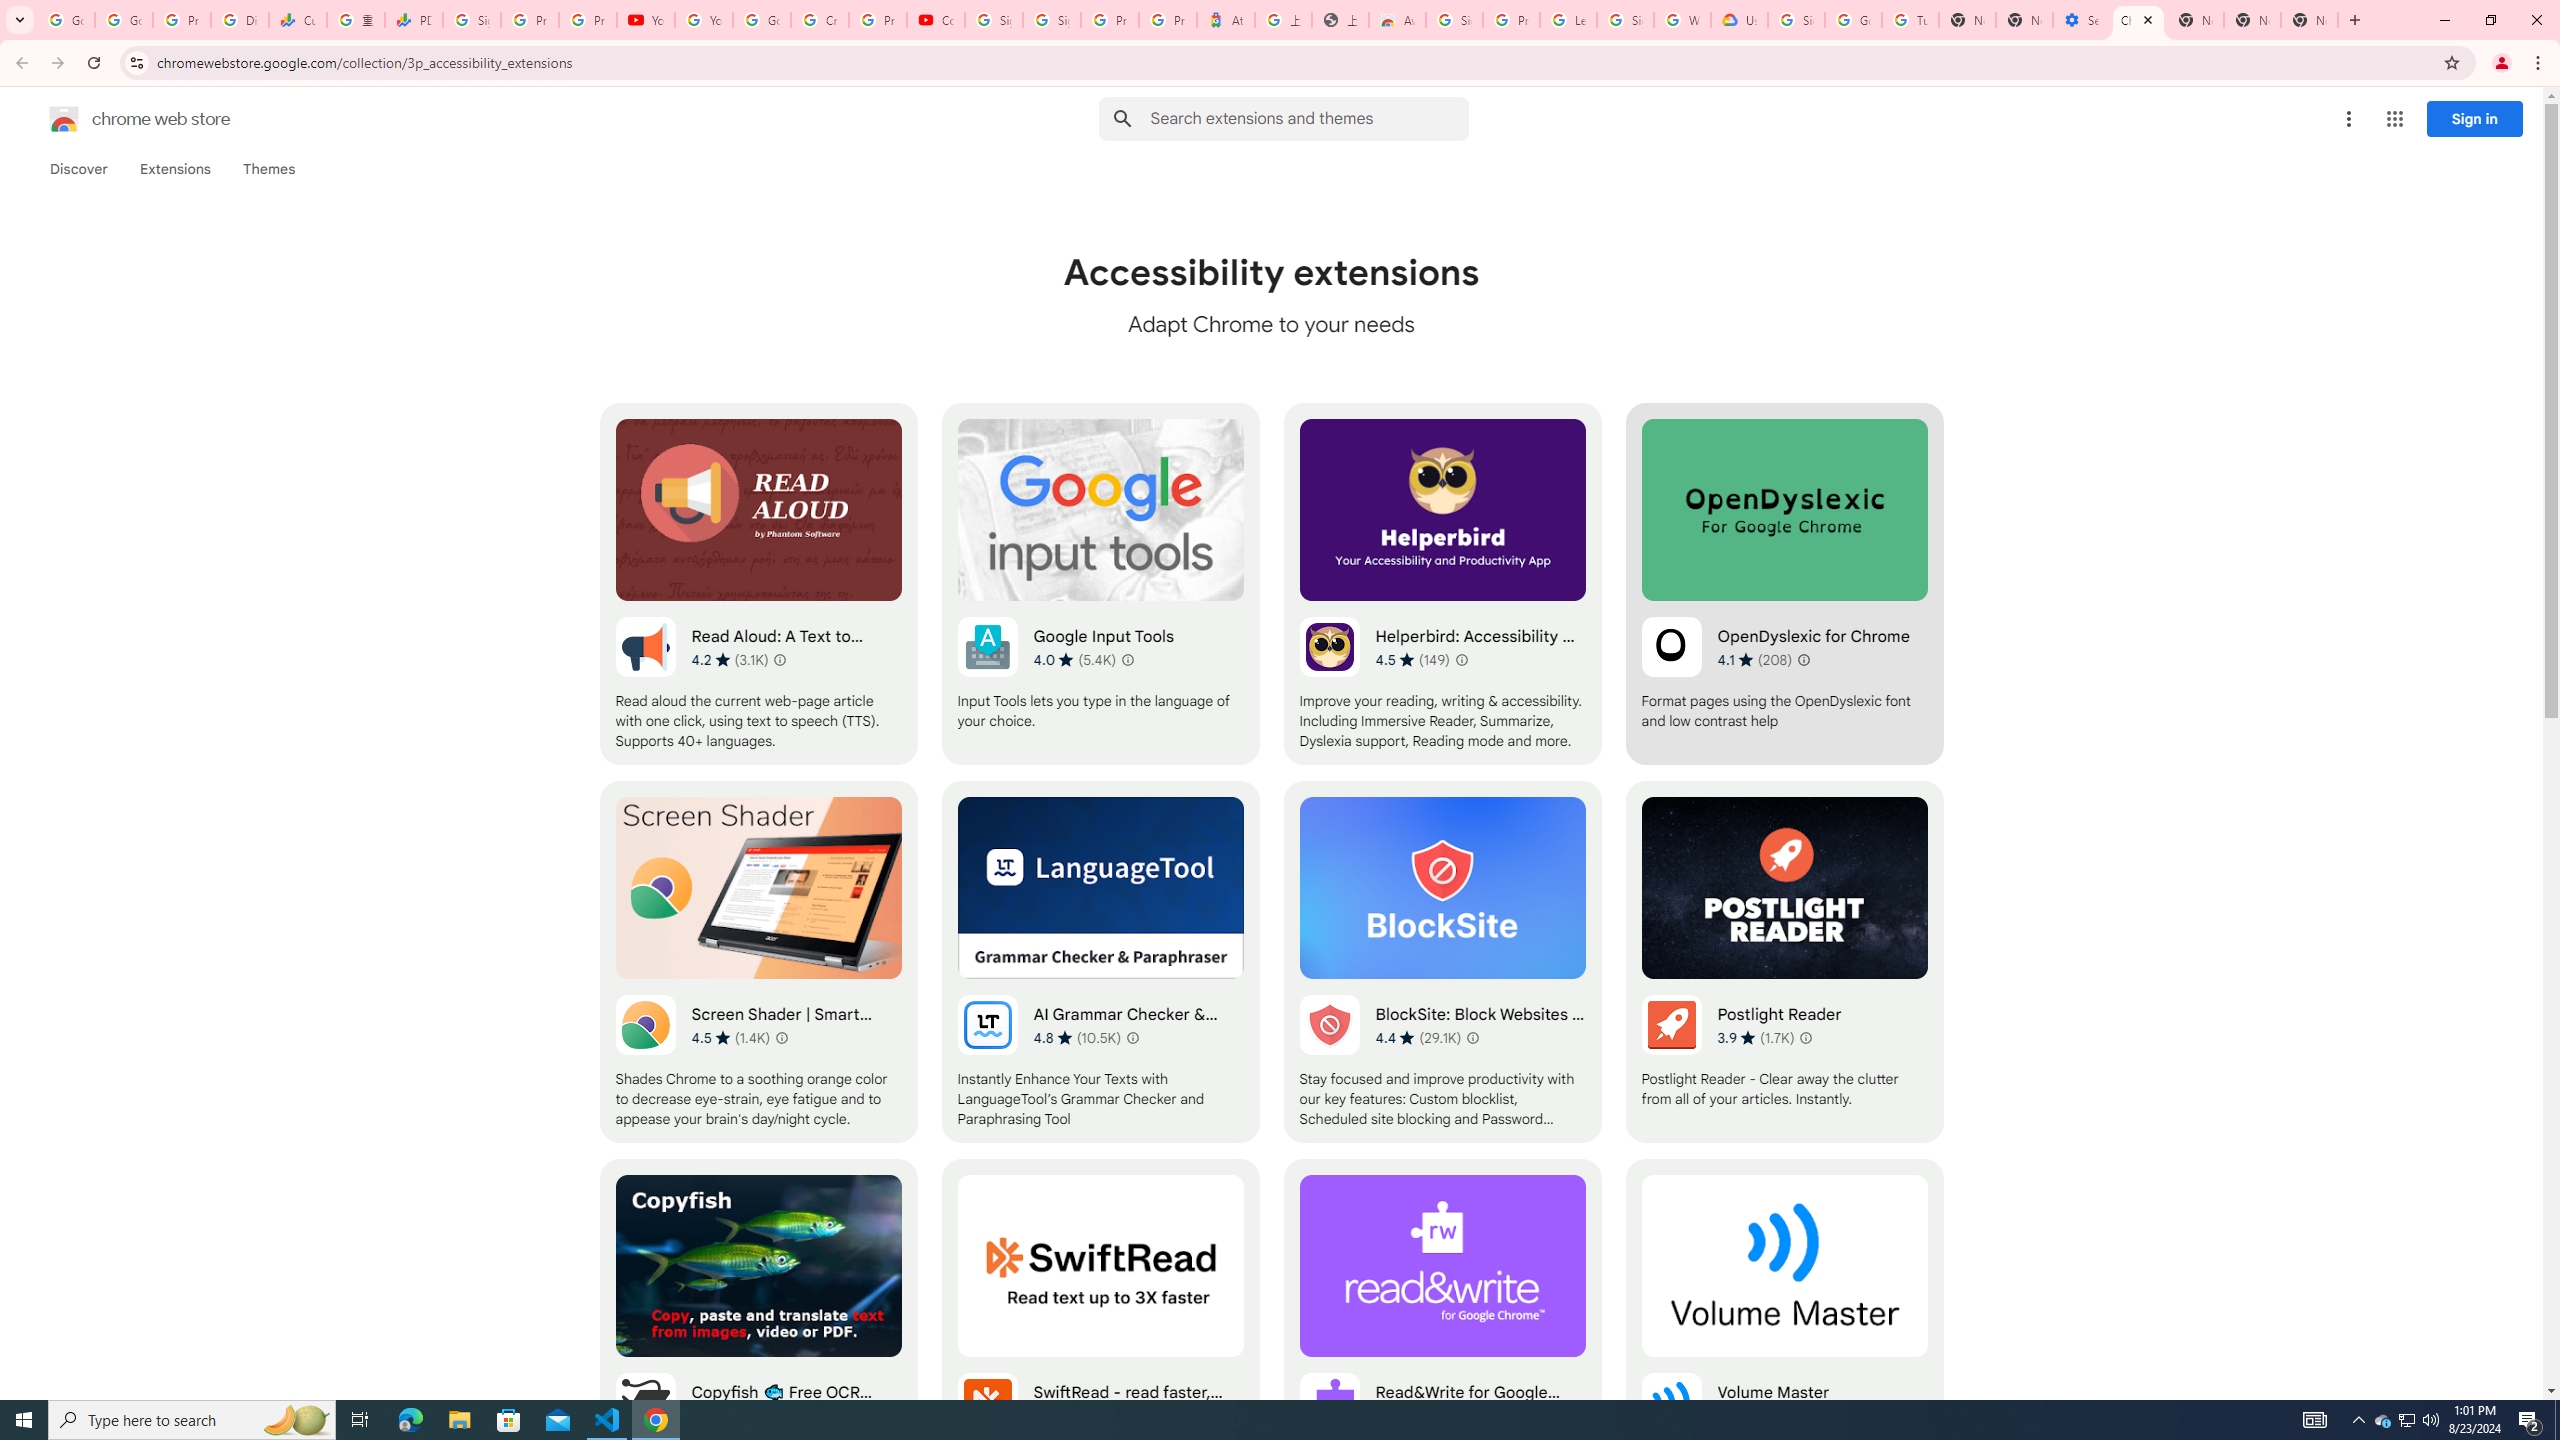  What do you see at coordinates (730, 1038) in the screenshot?
I see `Average rating 4.5 out of 5 stars. 1.4K ratings.` at bounding box center [730, 1038].